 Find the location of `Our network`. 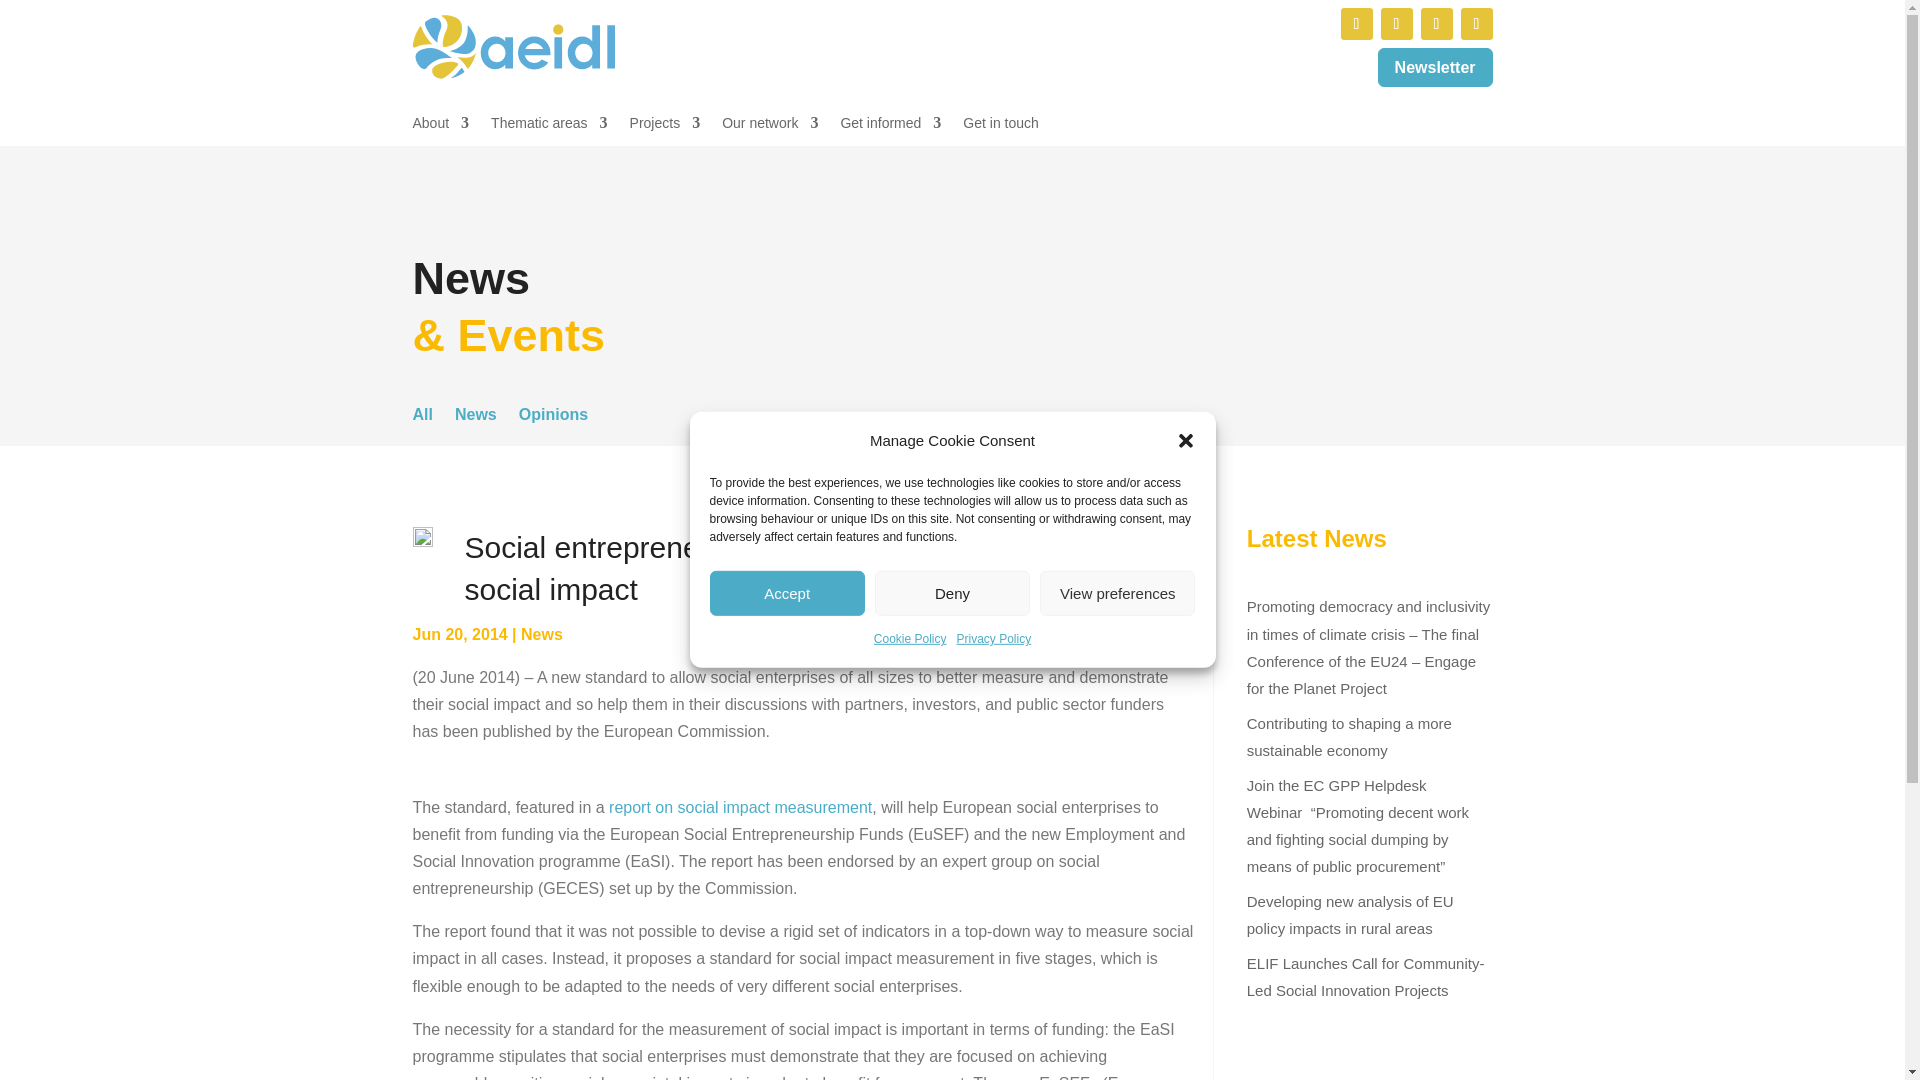

Our network is located at coordinates (769, 126).